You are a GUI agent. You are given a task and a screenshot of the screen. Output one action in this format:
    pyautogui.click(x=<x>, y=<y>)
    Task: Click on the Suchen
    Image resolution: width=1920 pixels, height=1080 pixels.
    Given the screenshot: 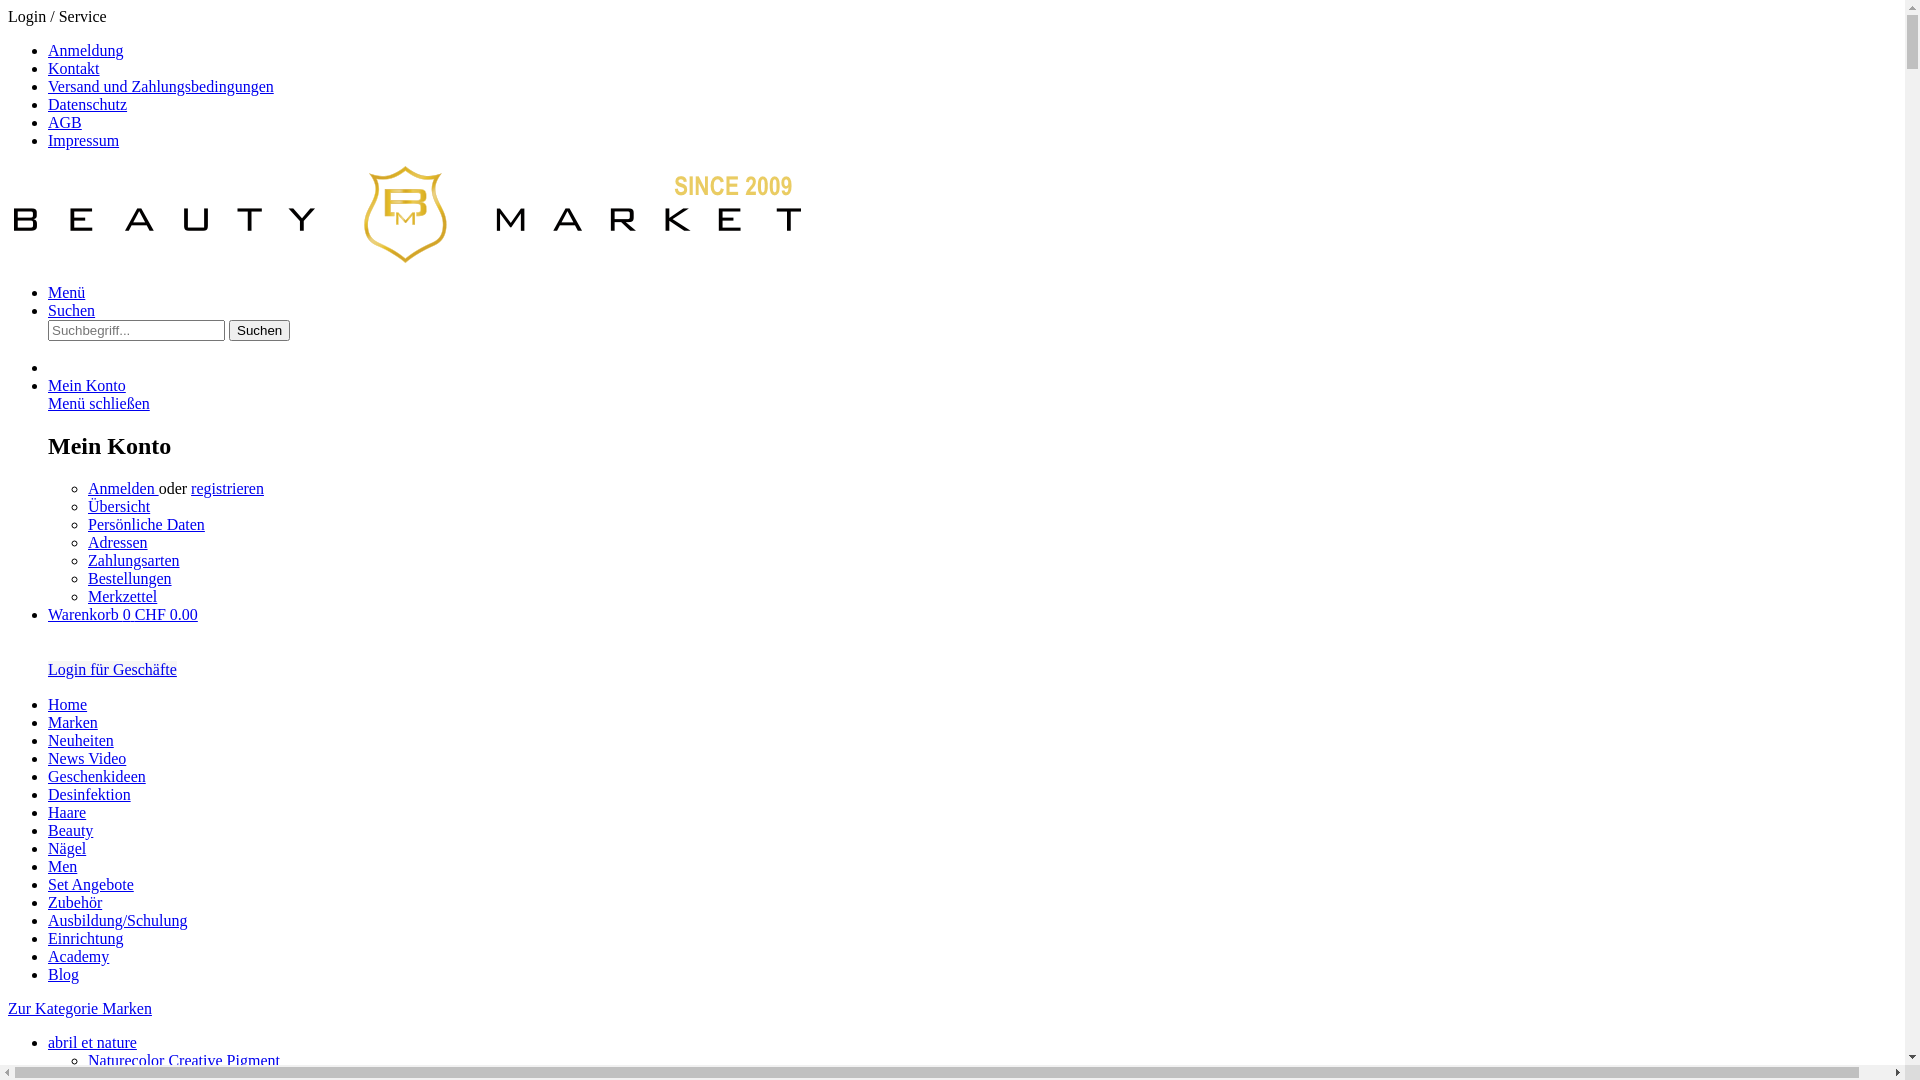 What is the action you would take?
    pyautogui.click(x=260, y=330)
    